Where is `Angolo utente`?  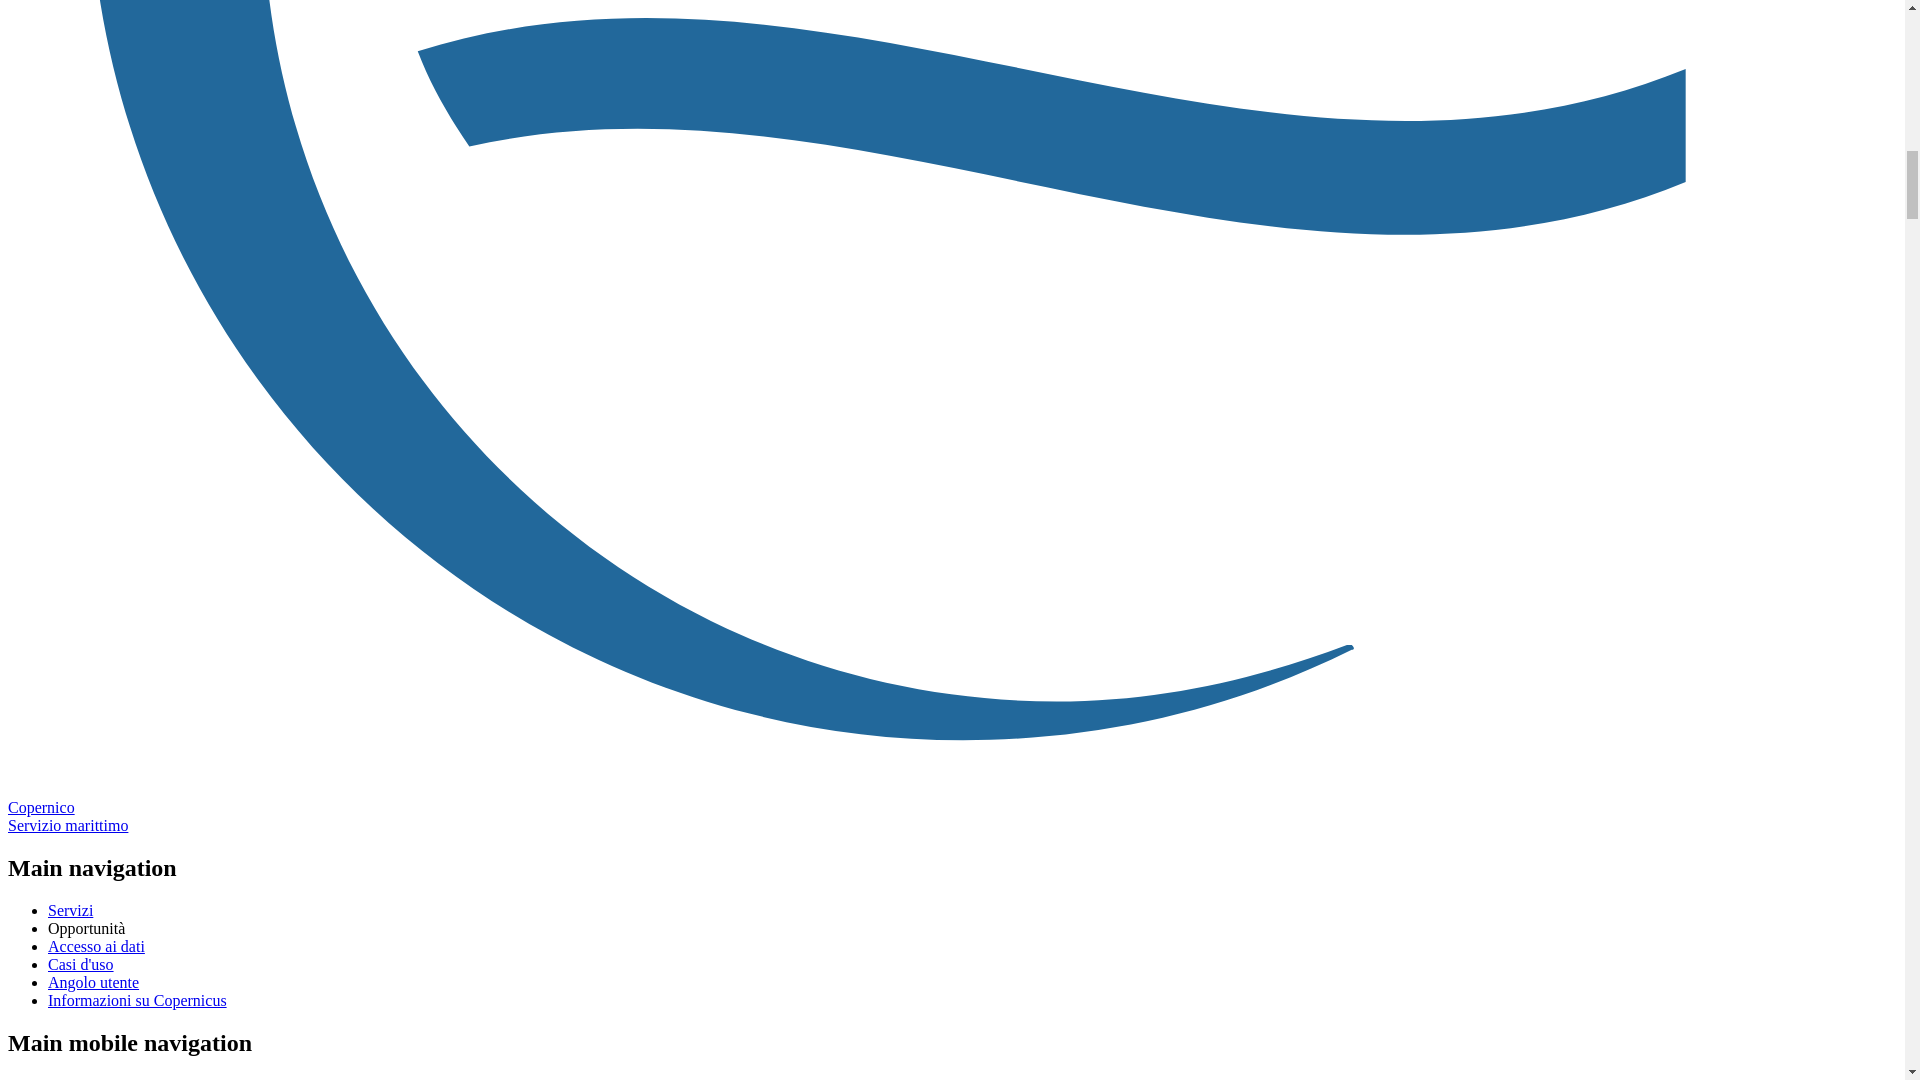
Angolo utente is located at coordinates (93, 982).